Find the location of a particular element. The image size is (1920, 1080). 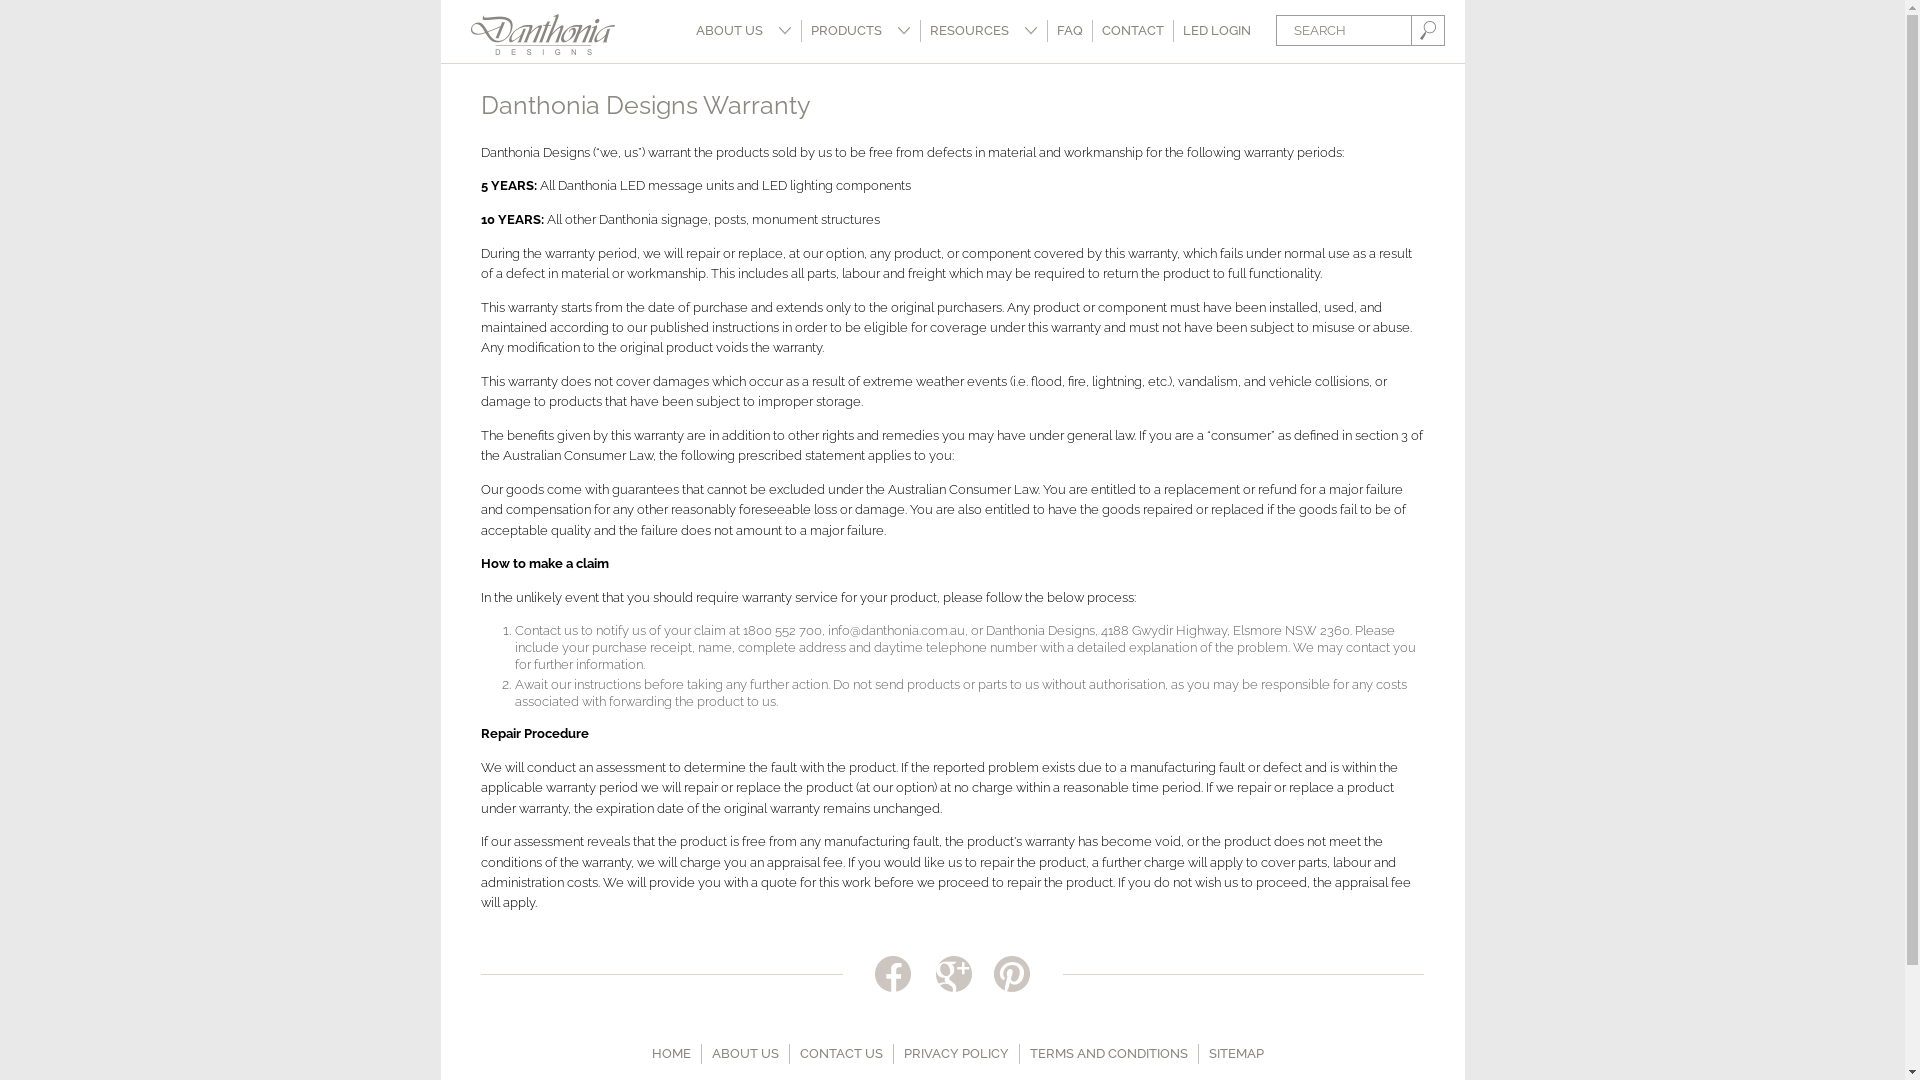

HOME is located at coordinates (672, 1054).